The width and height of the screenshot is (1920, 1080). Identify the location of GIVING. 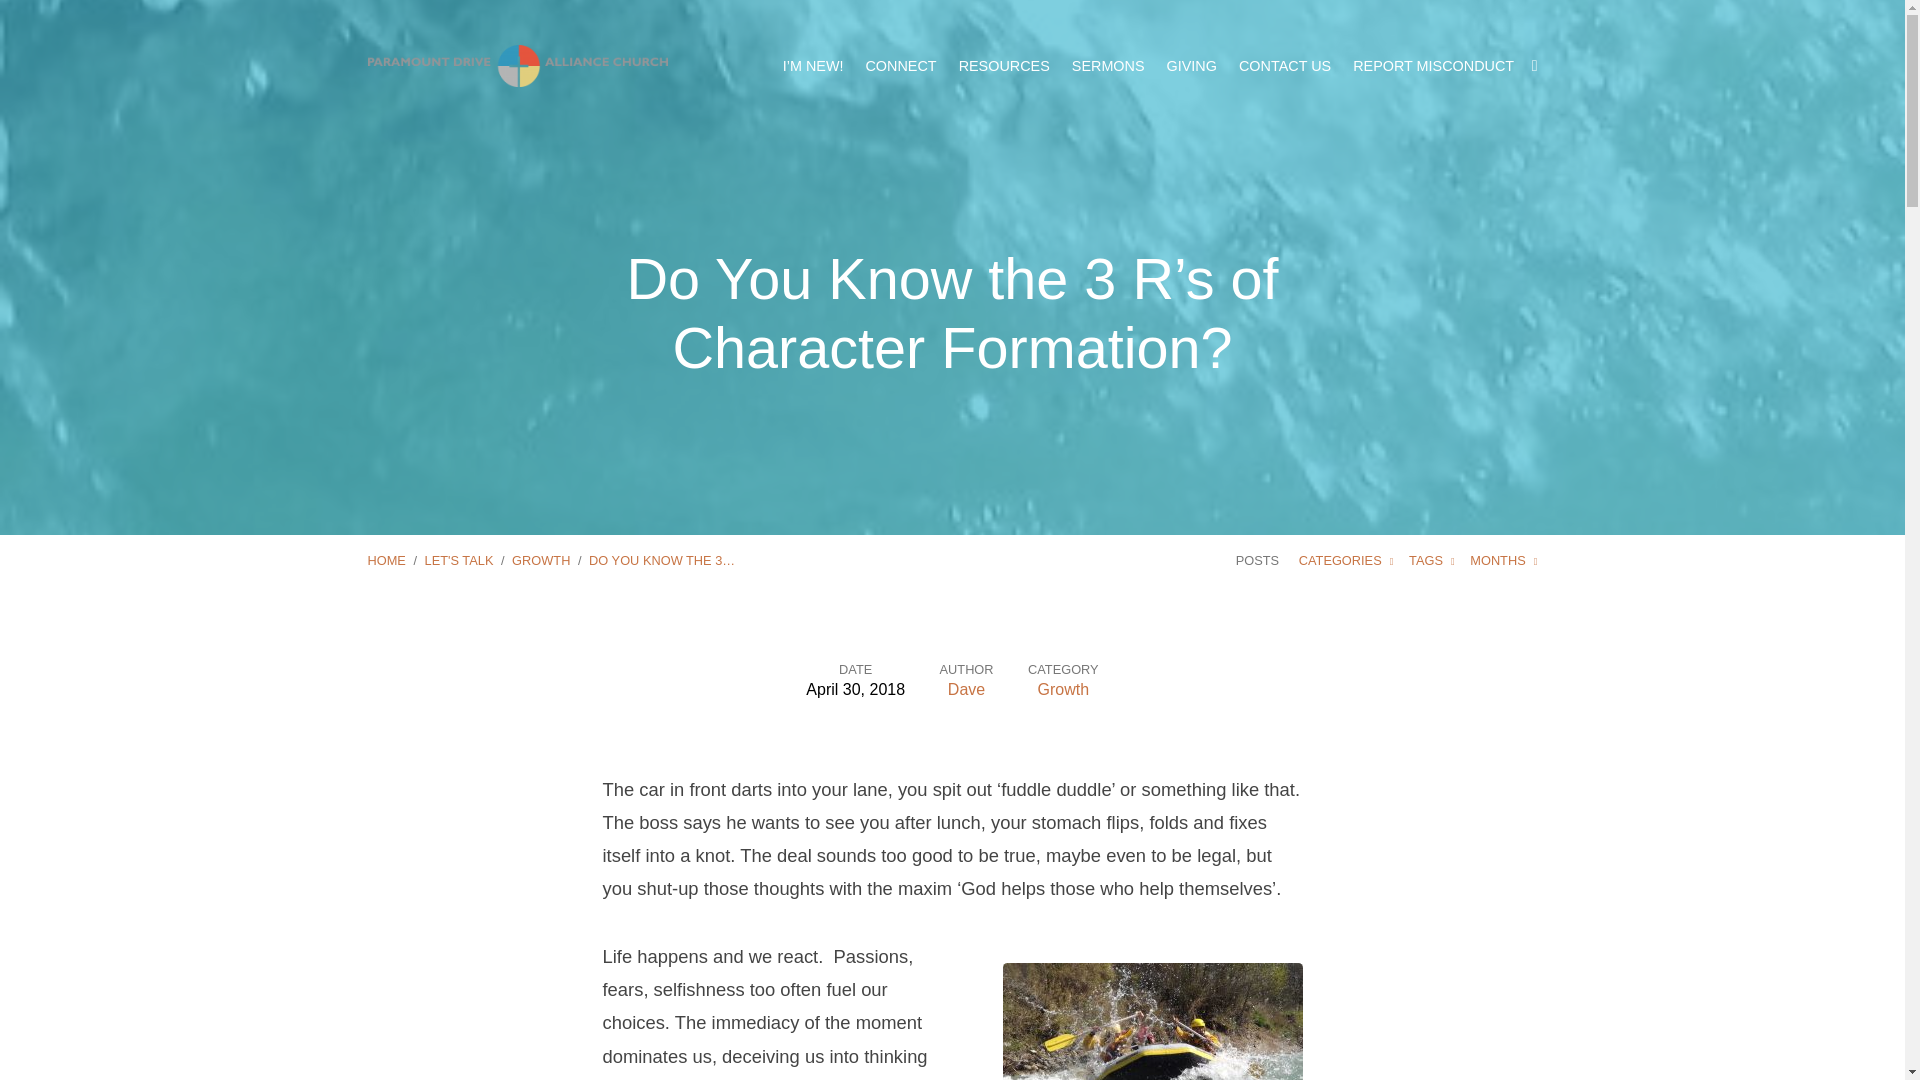
(1192, 66).